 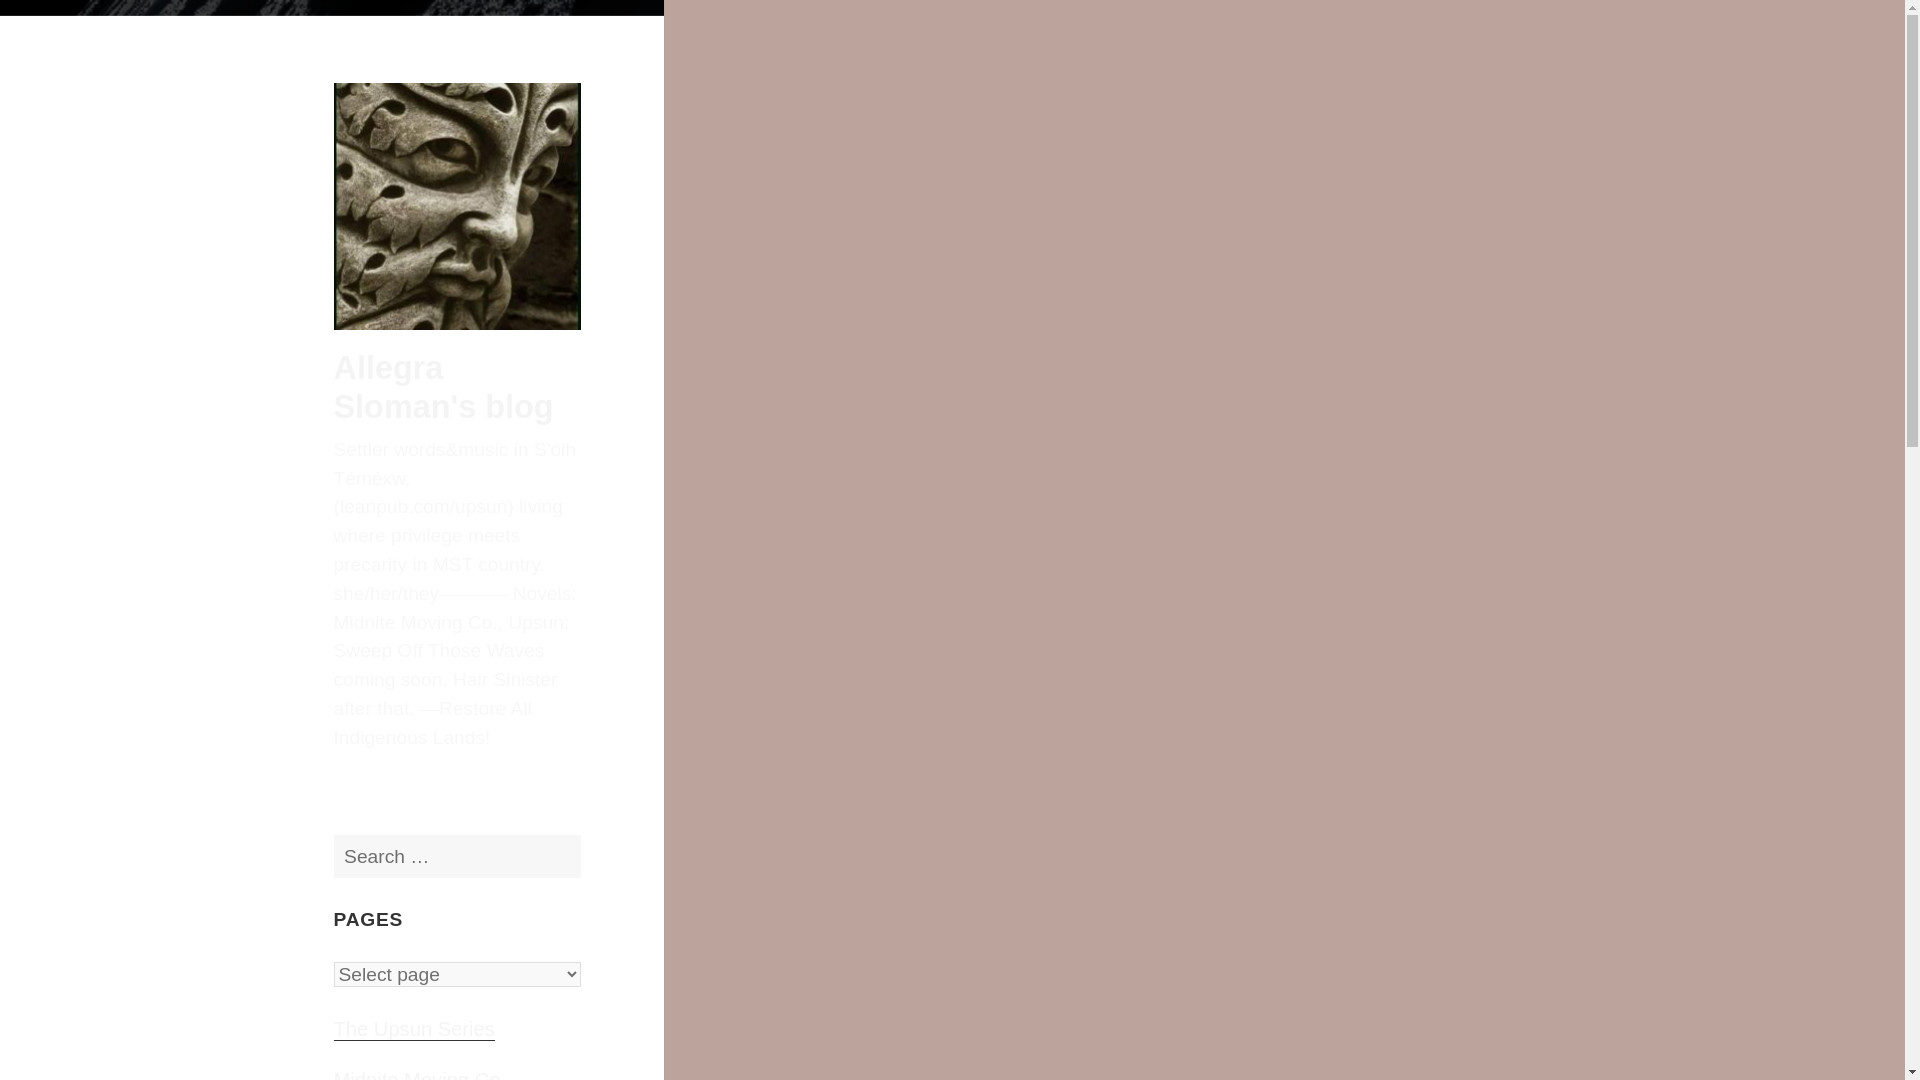 I want to click on Allegra Sloman's blog, so click(x=444, y=386).